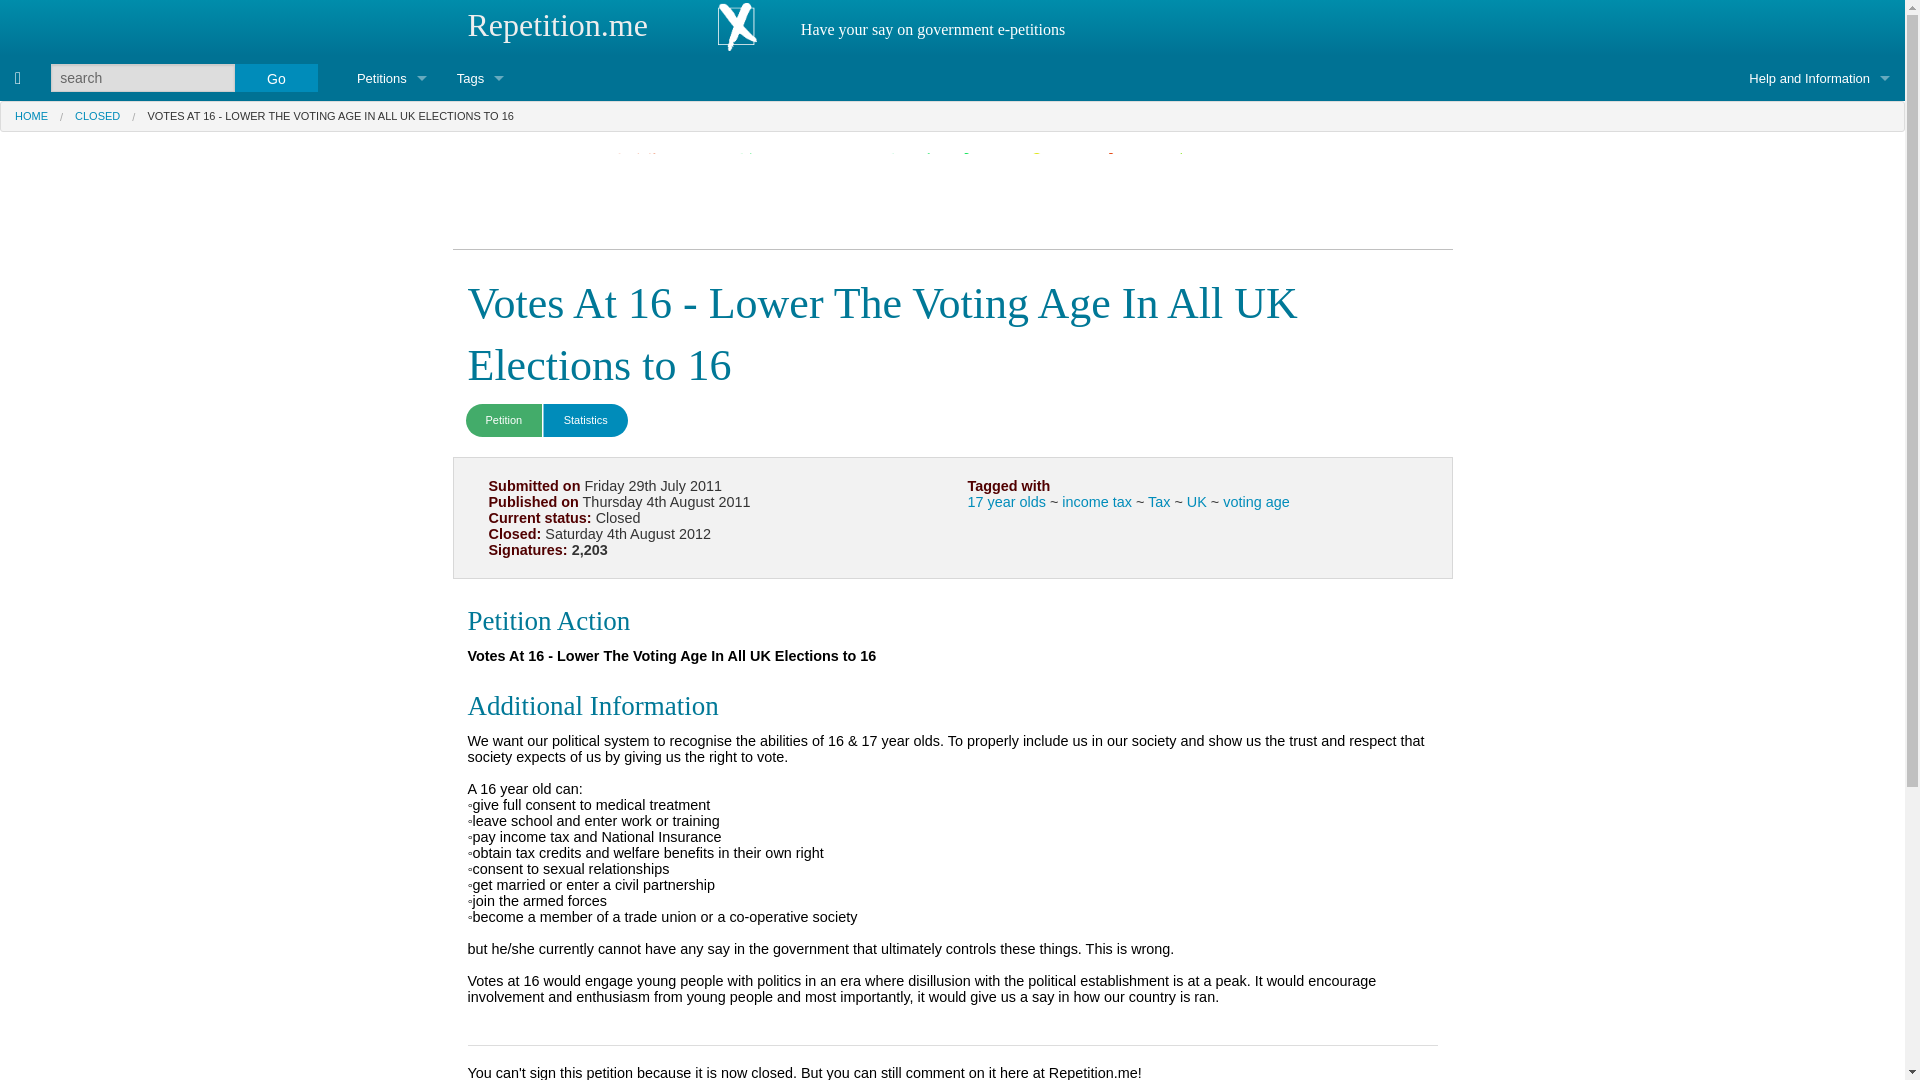 Image resolution: width=1920 pixels, height=1080 pixels. I want to click on By date, so click(391, 258).